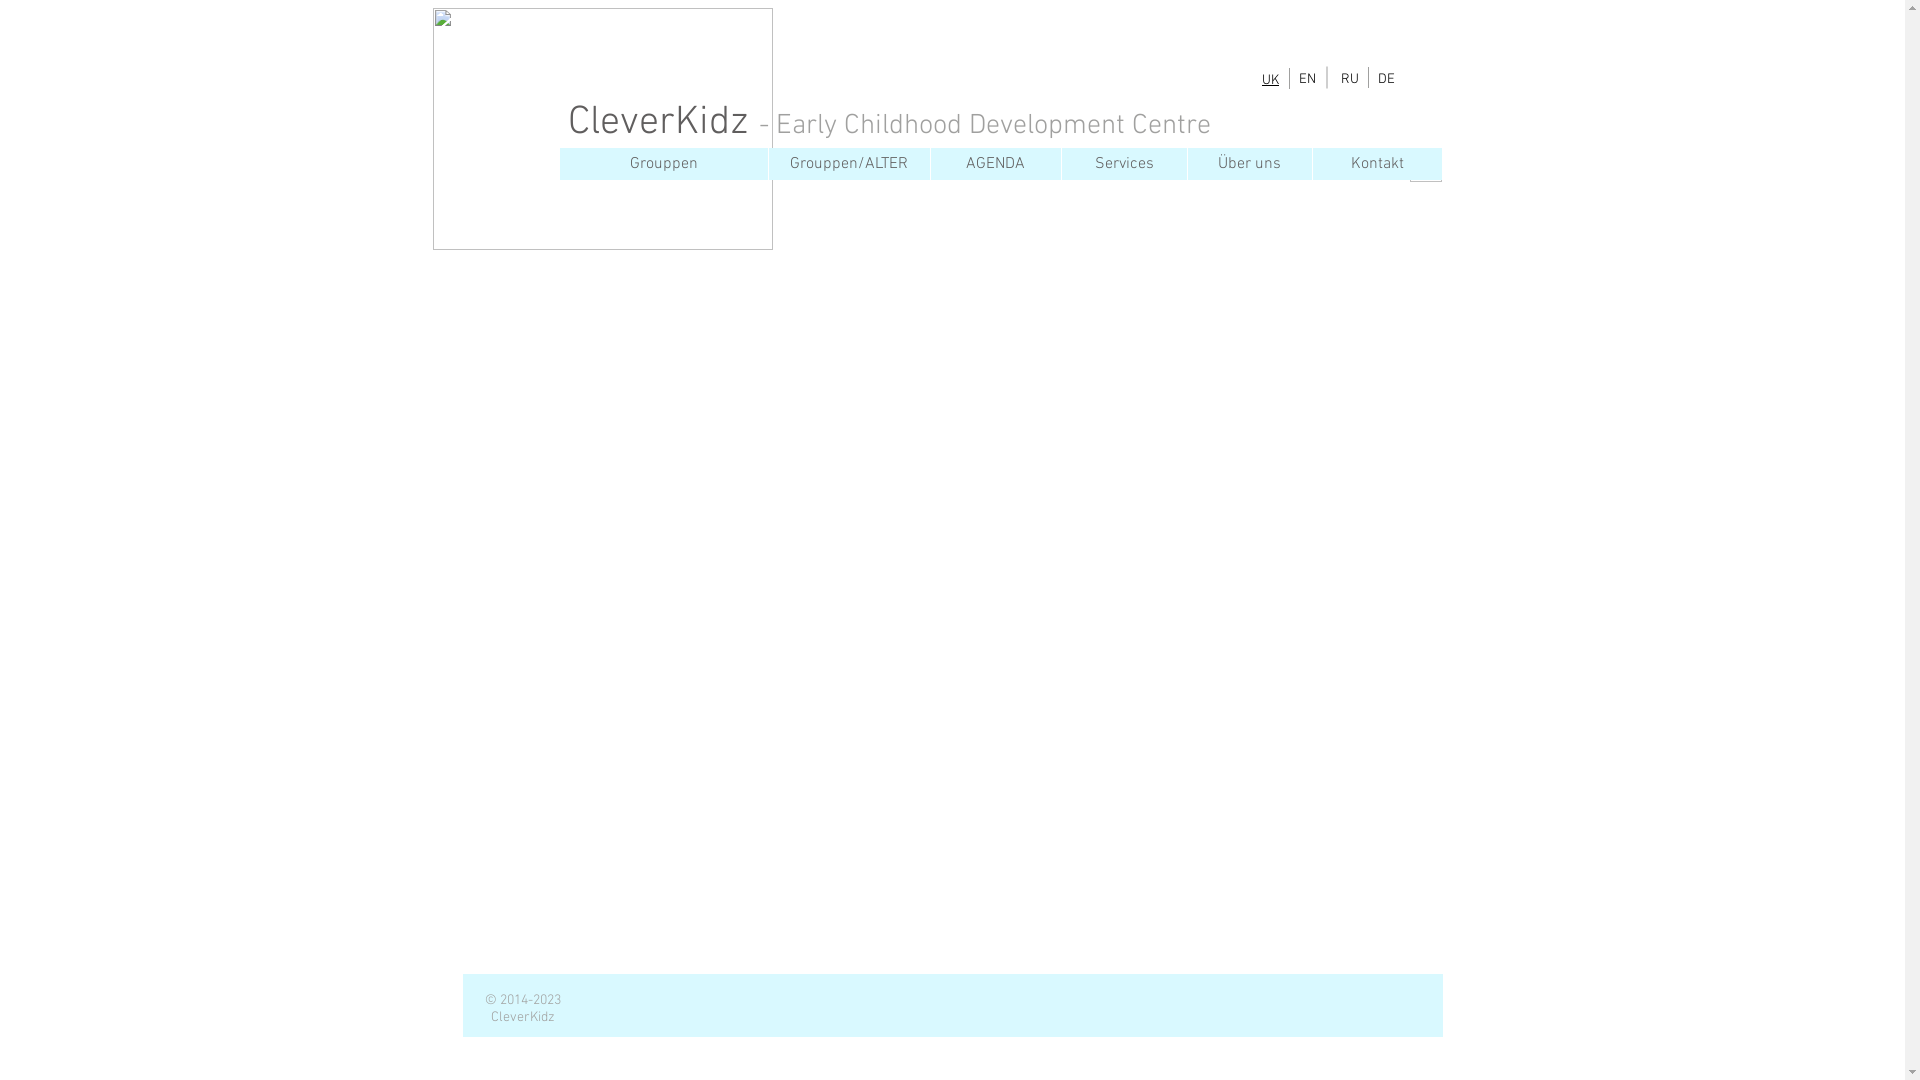  What do you see at coordinates (1270, 80) in the screenshot?
I see `UK` at bounding box center [1270, 80].